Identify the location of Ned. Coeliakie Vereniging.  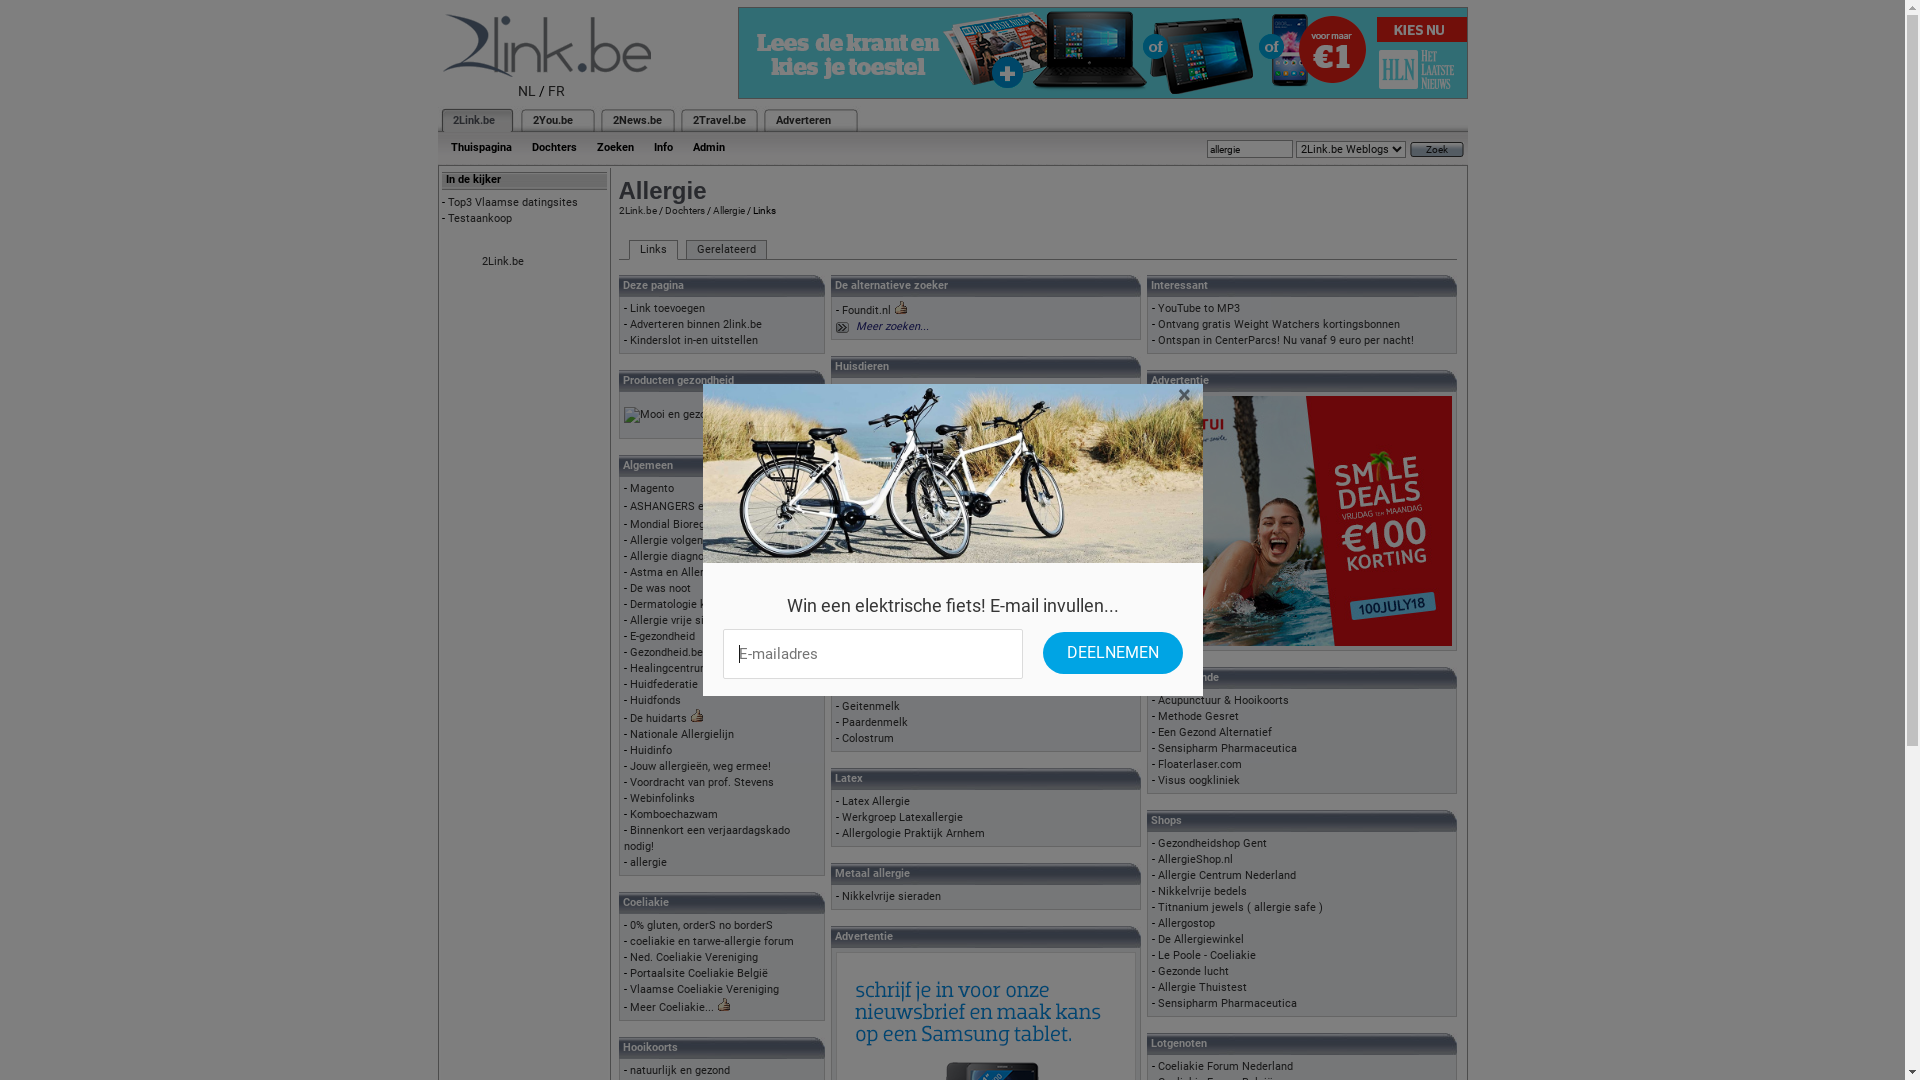
(694, 958).